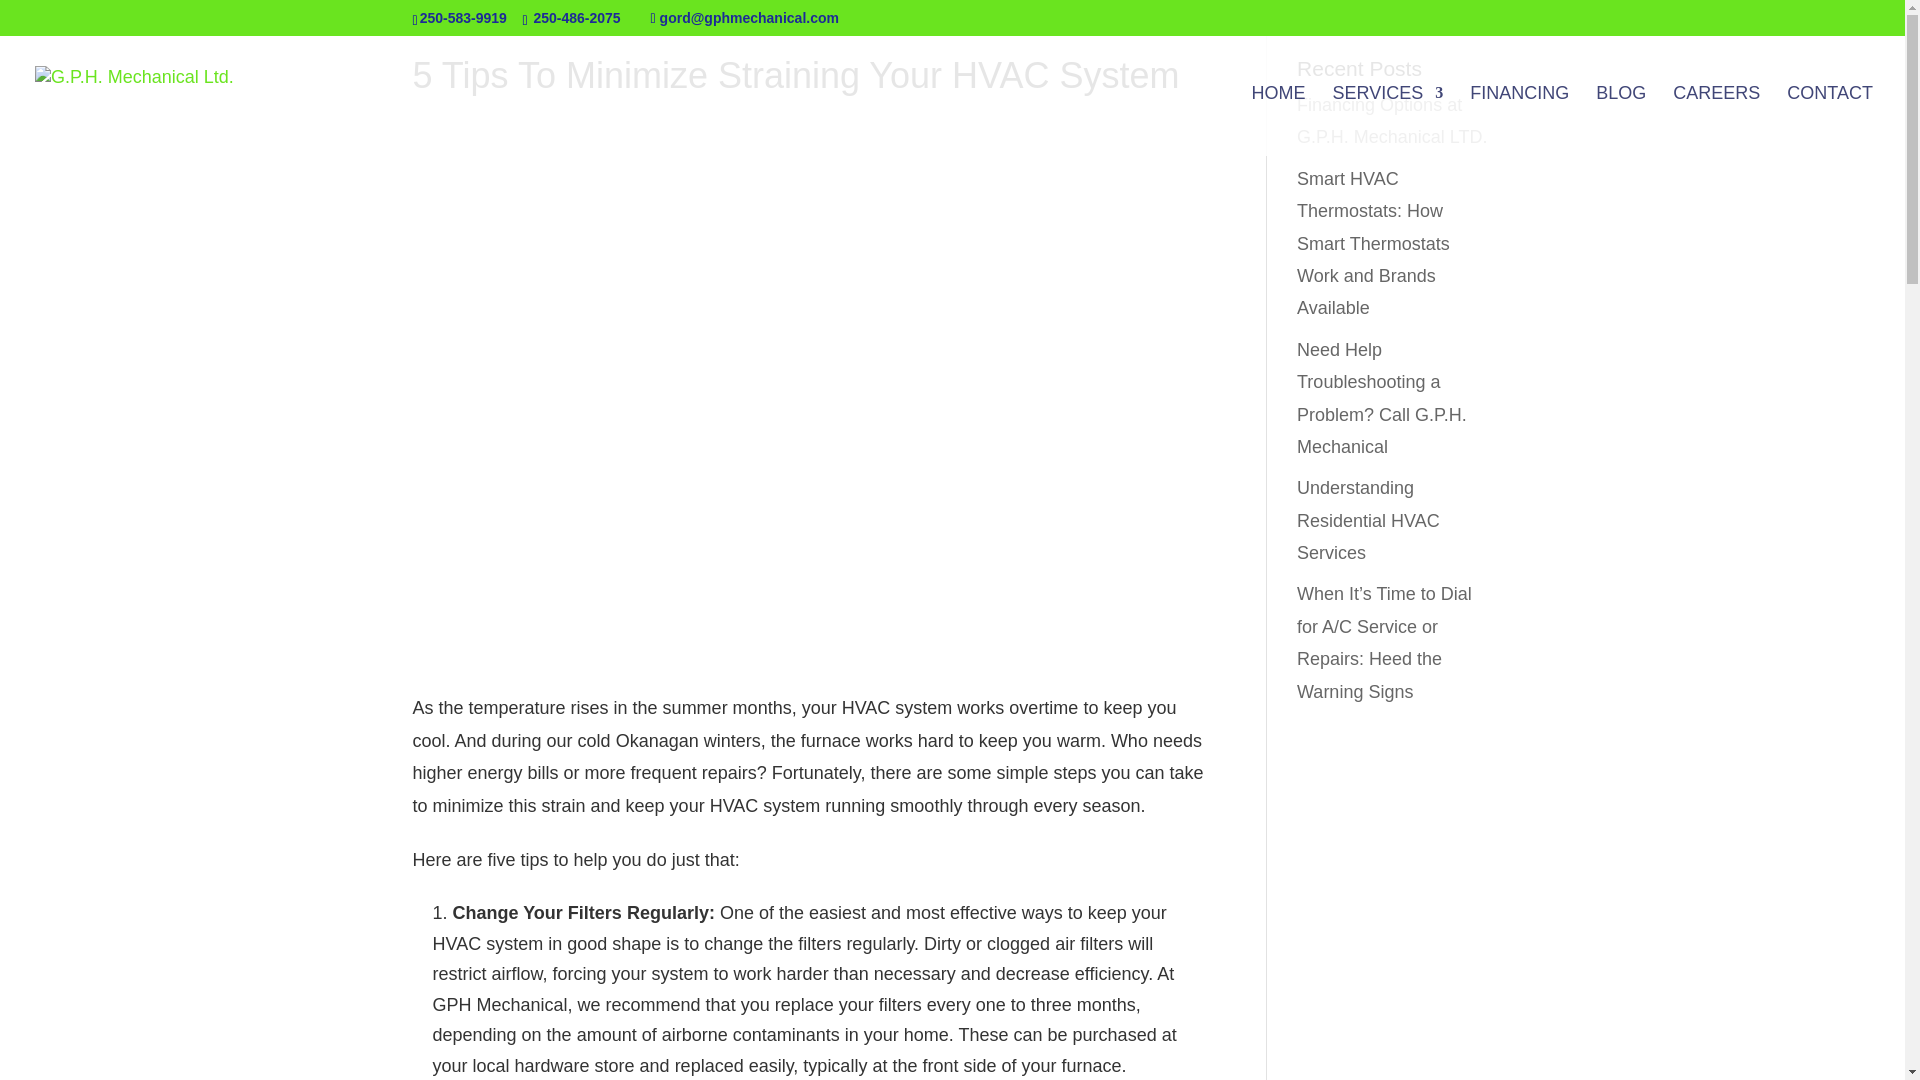  What do you see at coordinates (463, 17) in the screenshot?
I see `250-583-9919` at bounding box center [463, 17].